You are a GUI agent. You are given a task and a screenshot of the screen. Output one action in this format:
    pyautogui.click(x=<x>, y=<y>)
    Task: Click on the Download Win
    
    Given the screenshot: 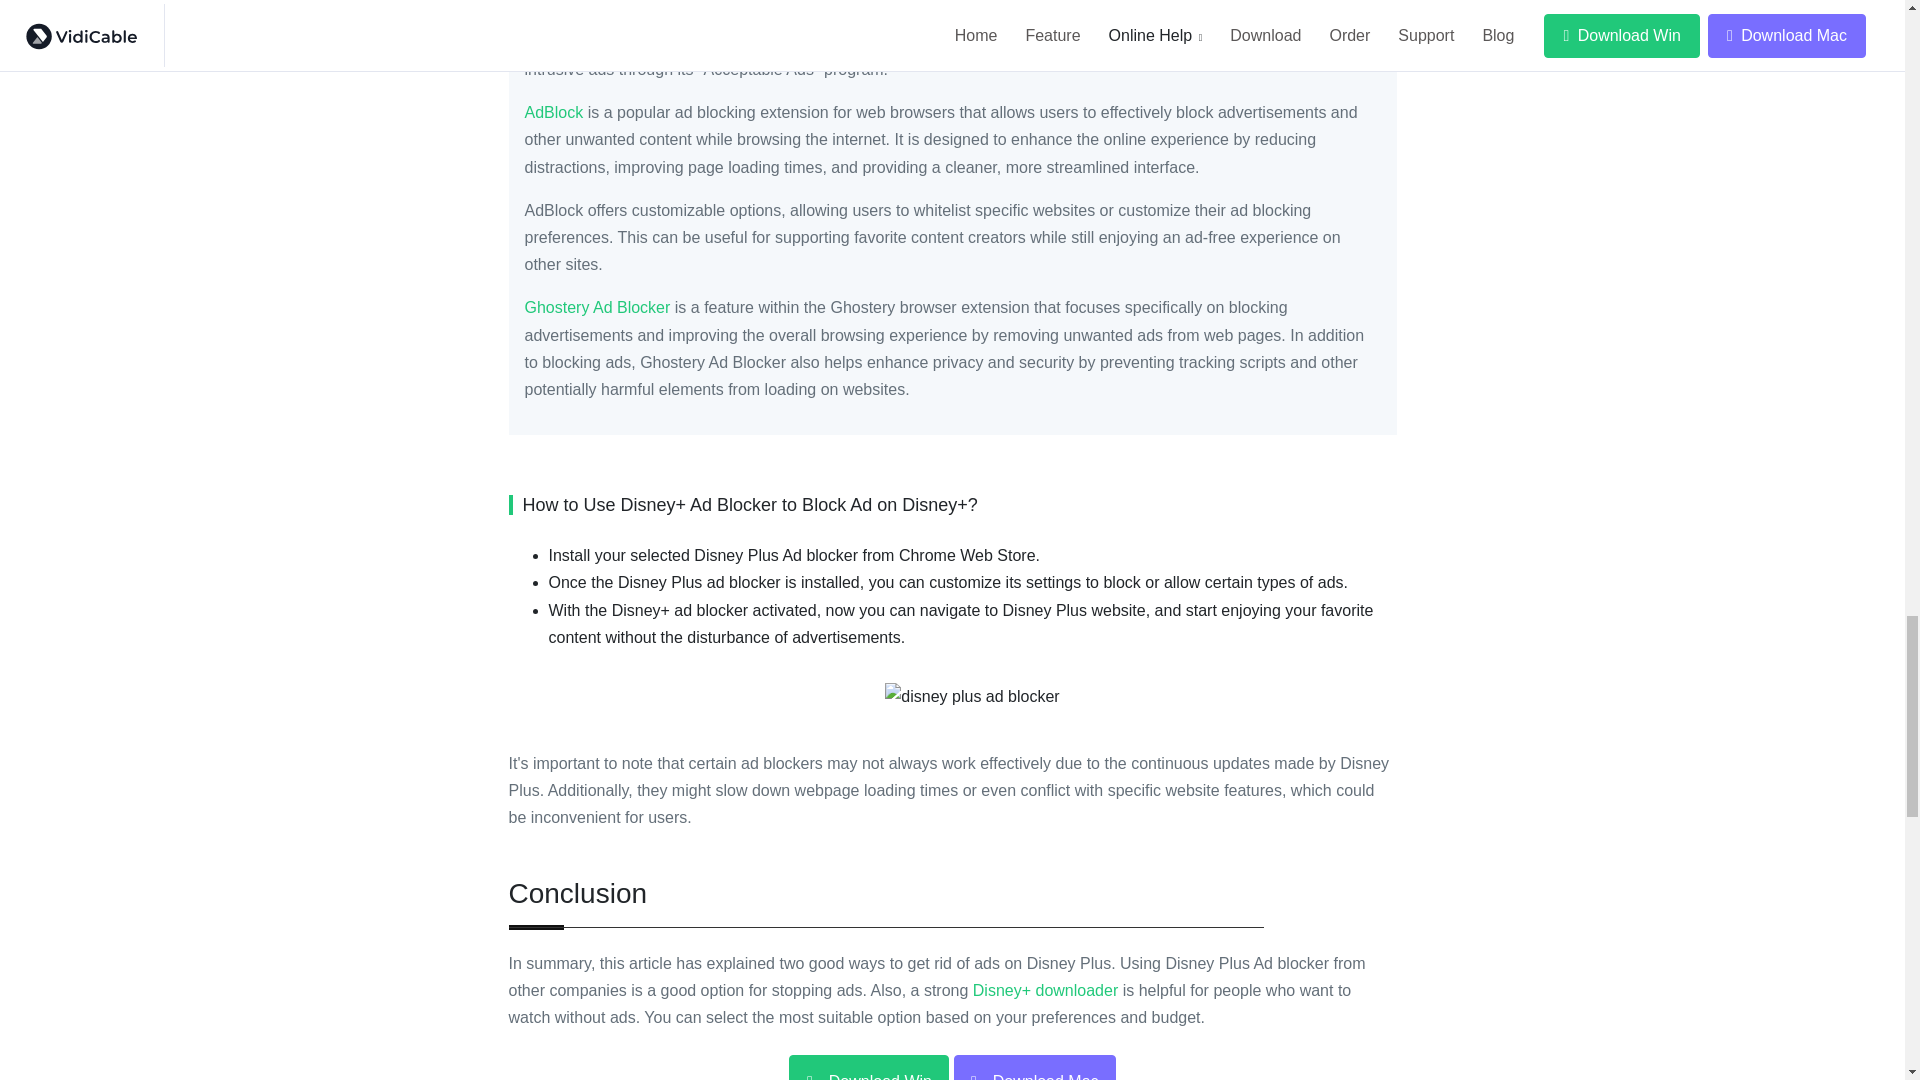 What is the action you would take?
    pyautogui.click(x=868, y=1068)
    